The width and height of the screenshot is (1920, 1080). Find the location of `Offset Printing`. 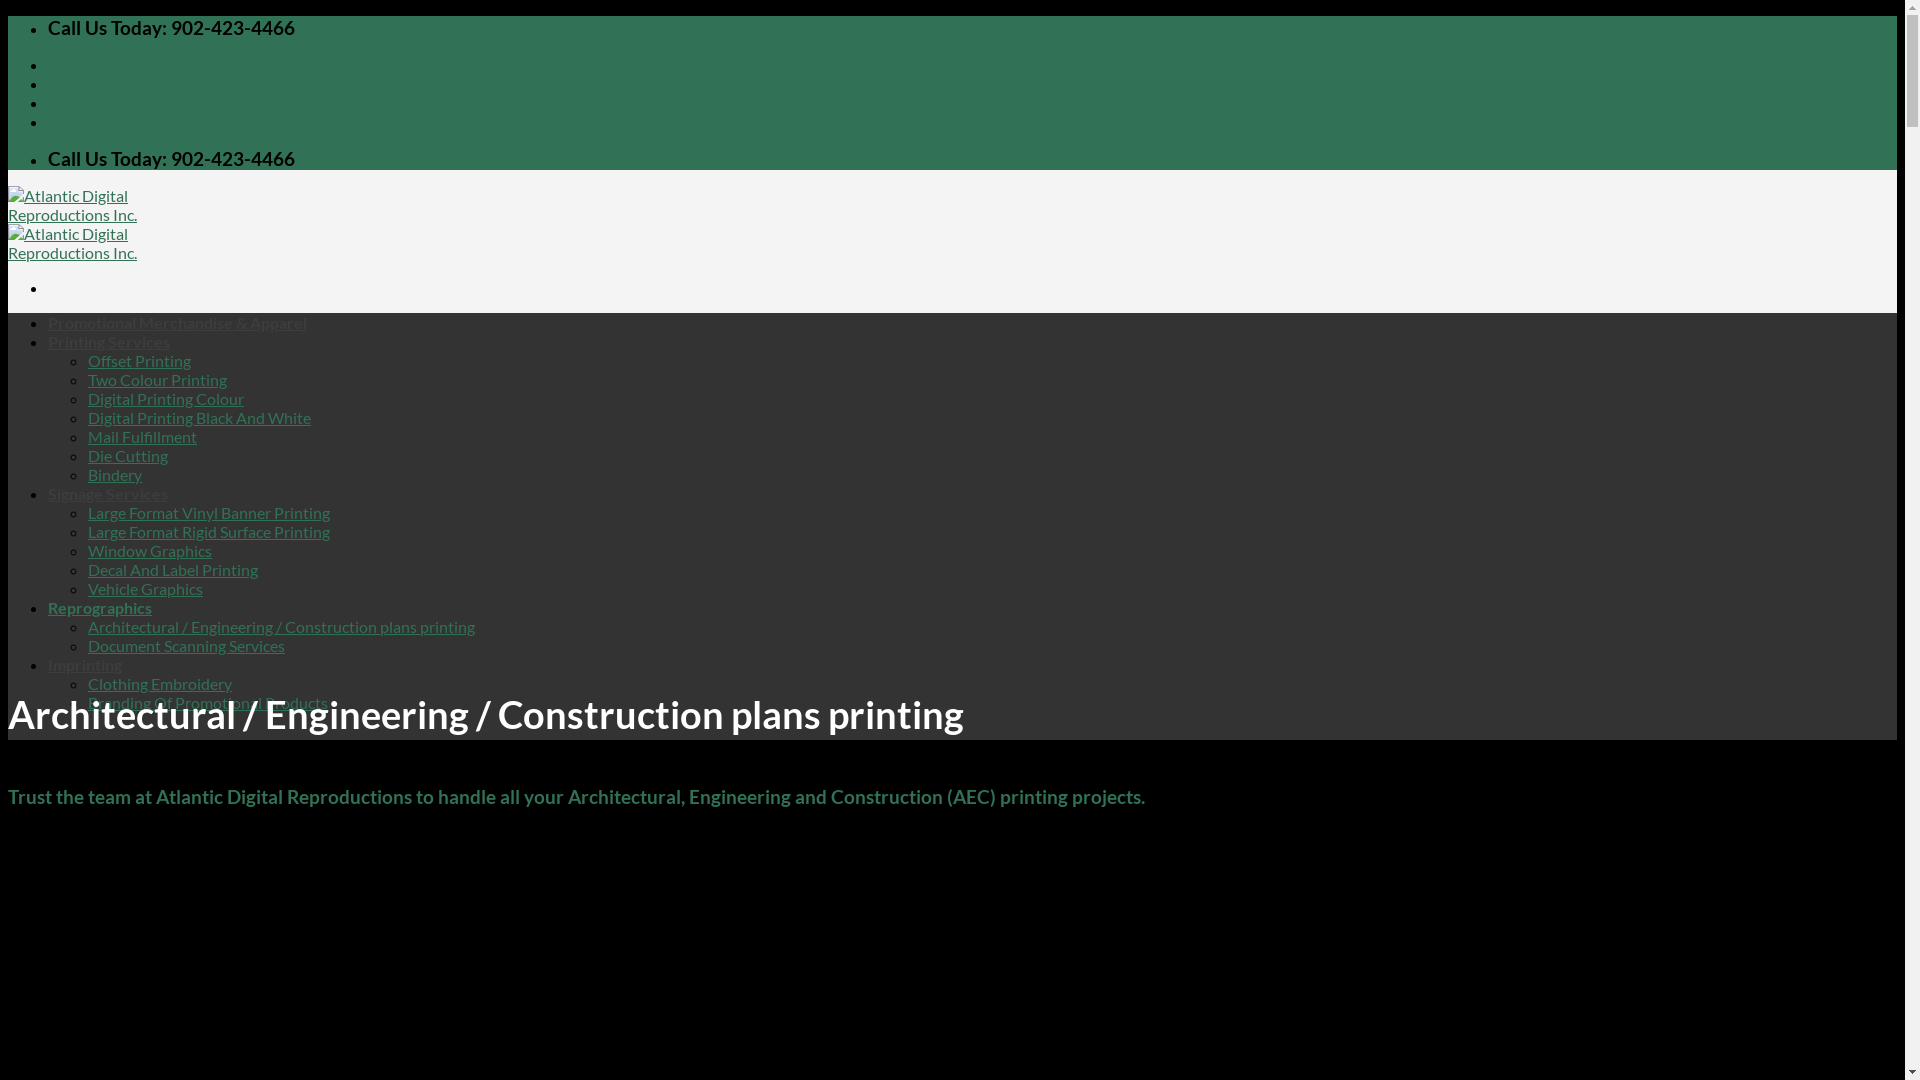

Offset Printing is located at coordinates (140, 360).